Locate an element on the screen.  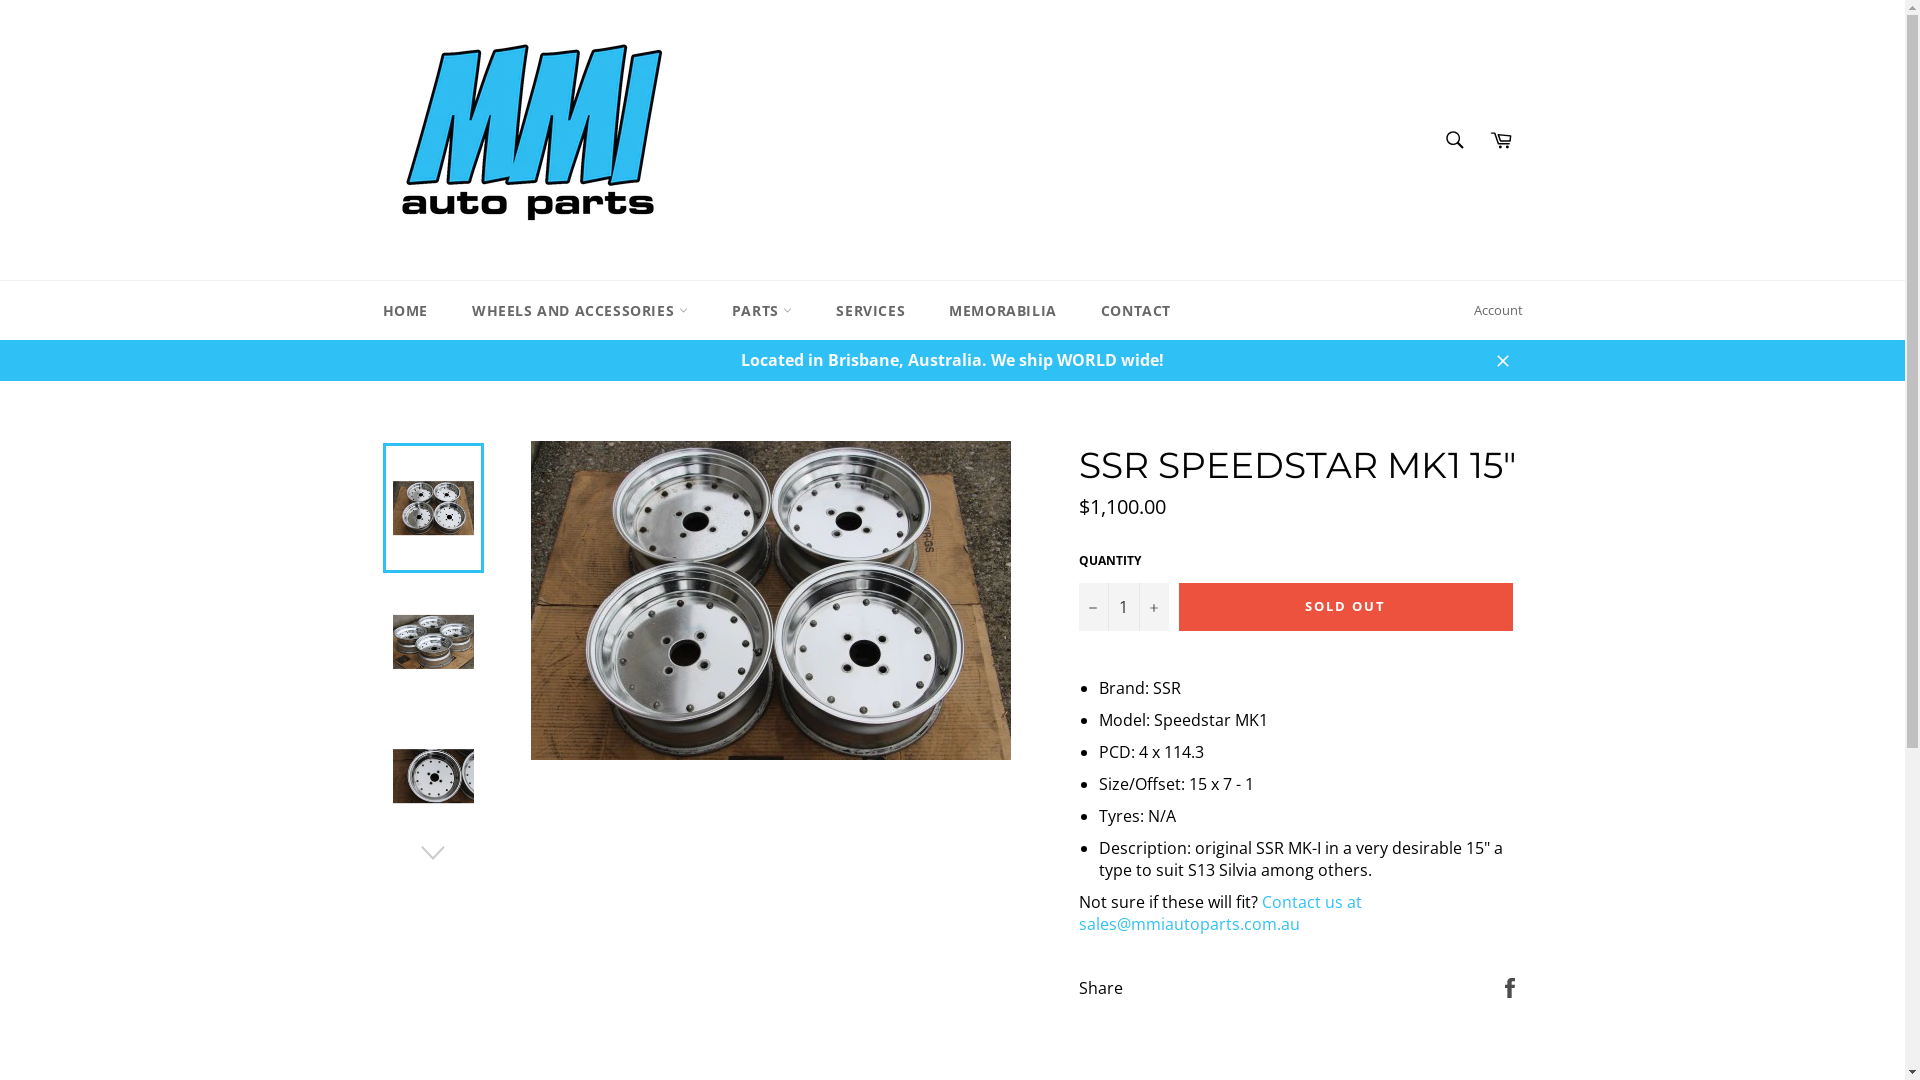
Cart is located at coordinates (1501, 140).